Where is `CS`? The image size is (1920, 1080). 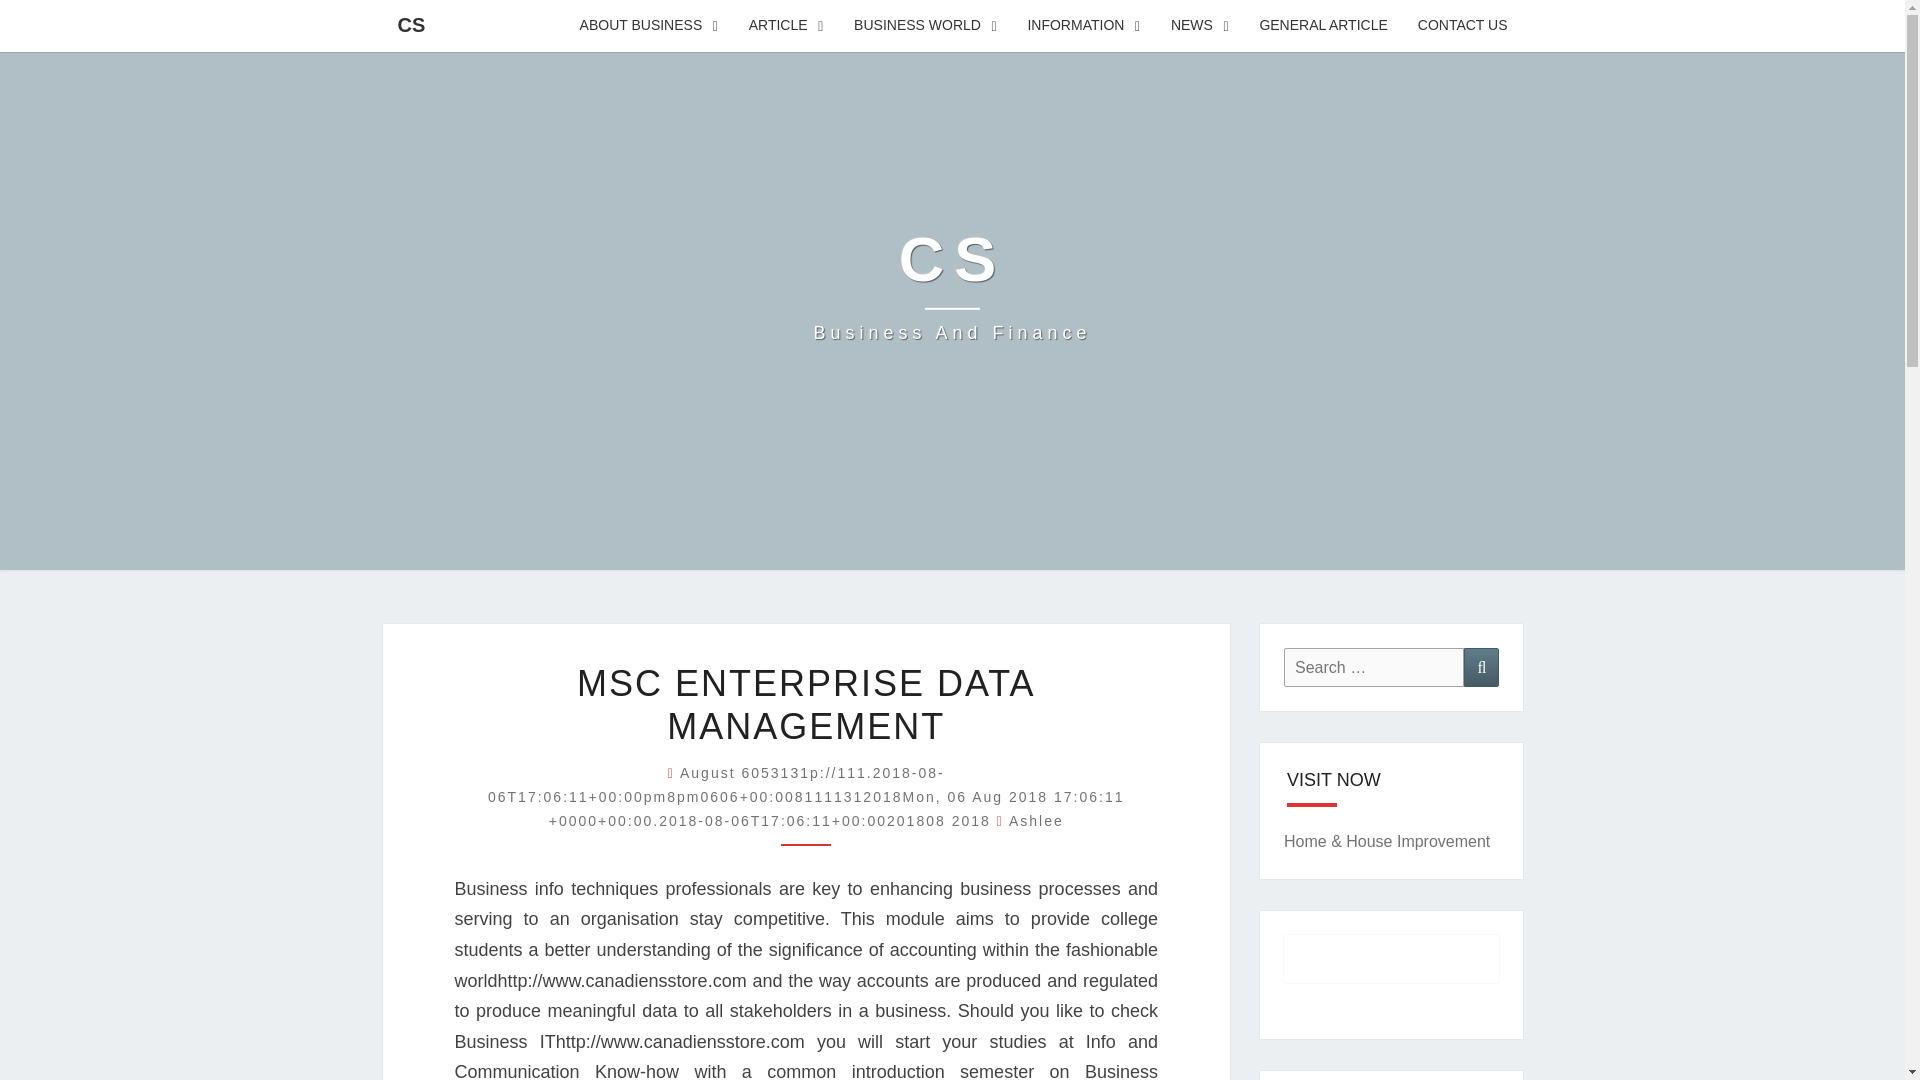
CS is located at coordinates (951, 284).